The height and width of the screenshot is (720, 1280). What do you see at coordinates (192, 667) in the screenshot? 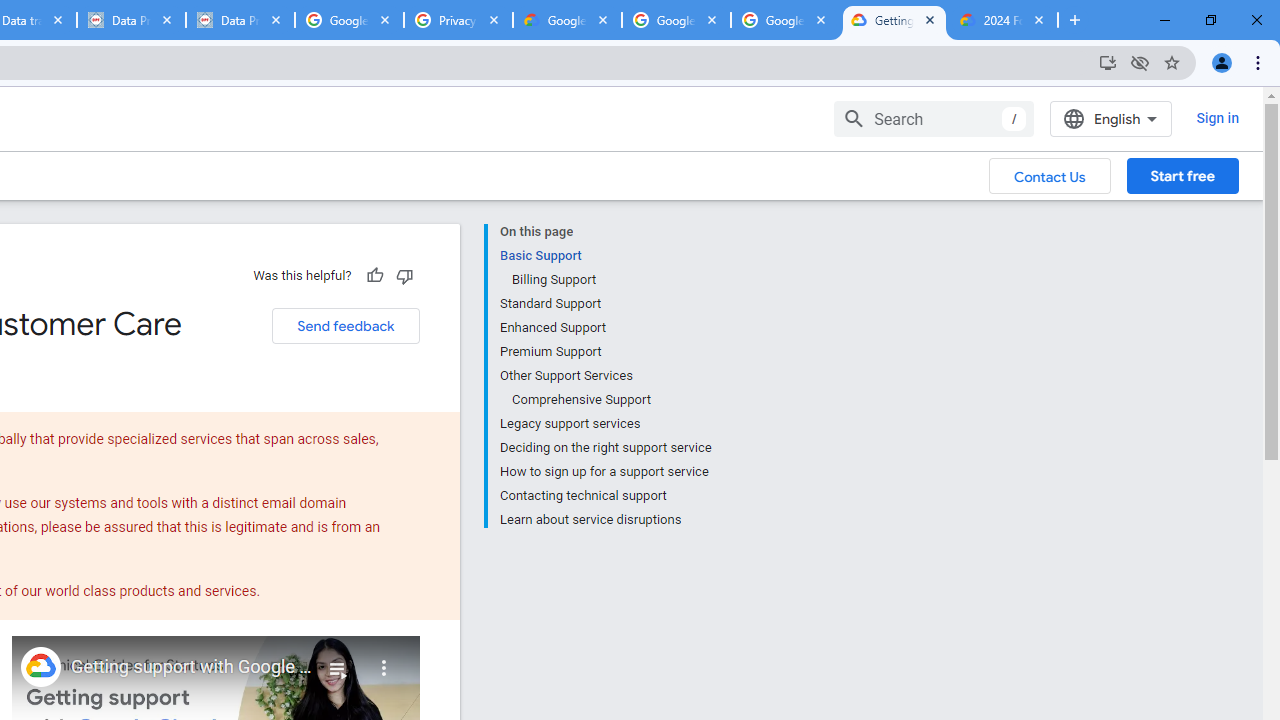
I see `Getting support with Google Cloud Customer Care` at bounding box center [192, 667].